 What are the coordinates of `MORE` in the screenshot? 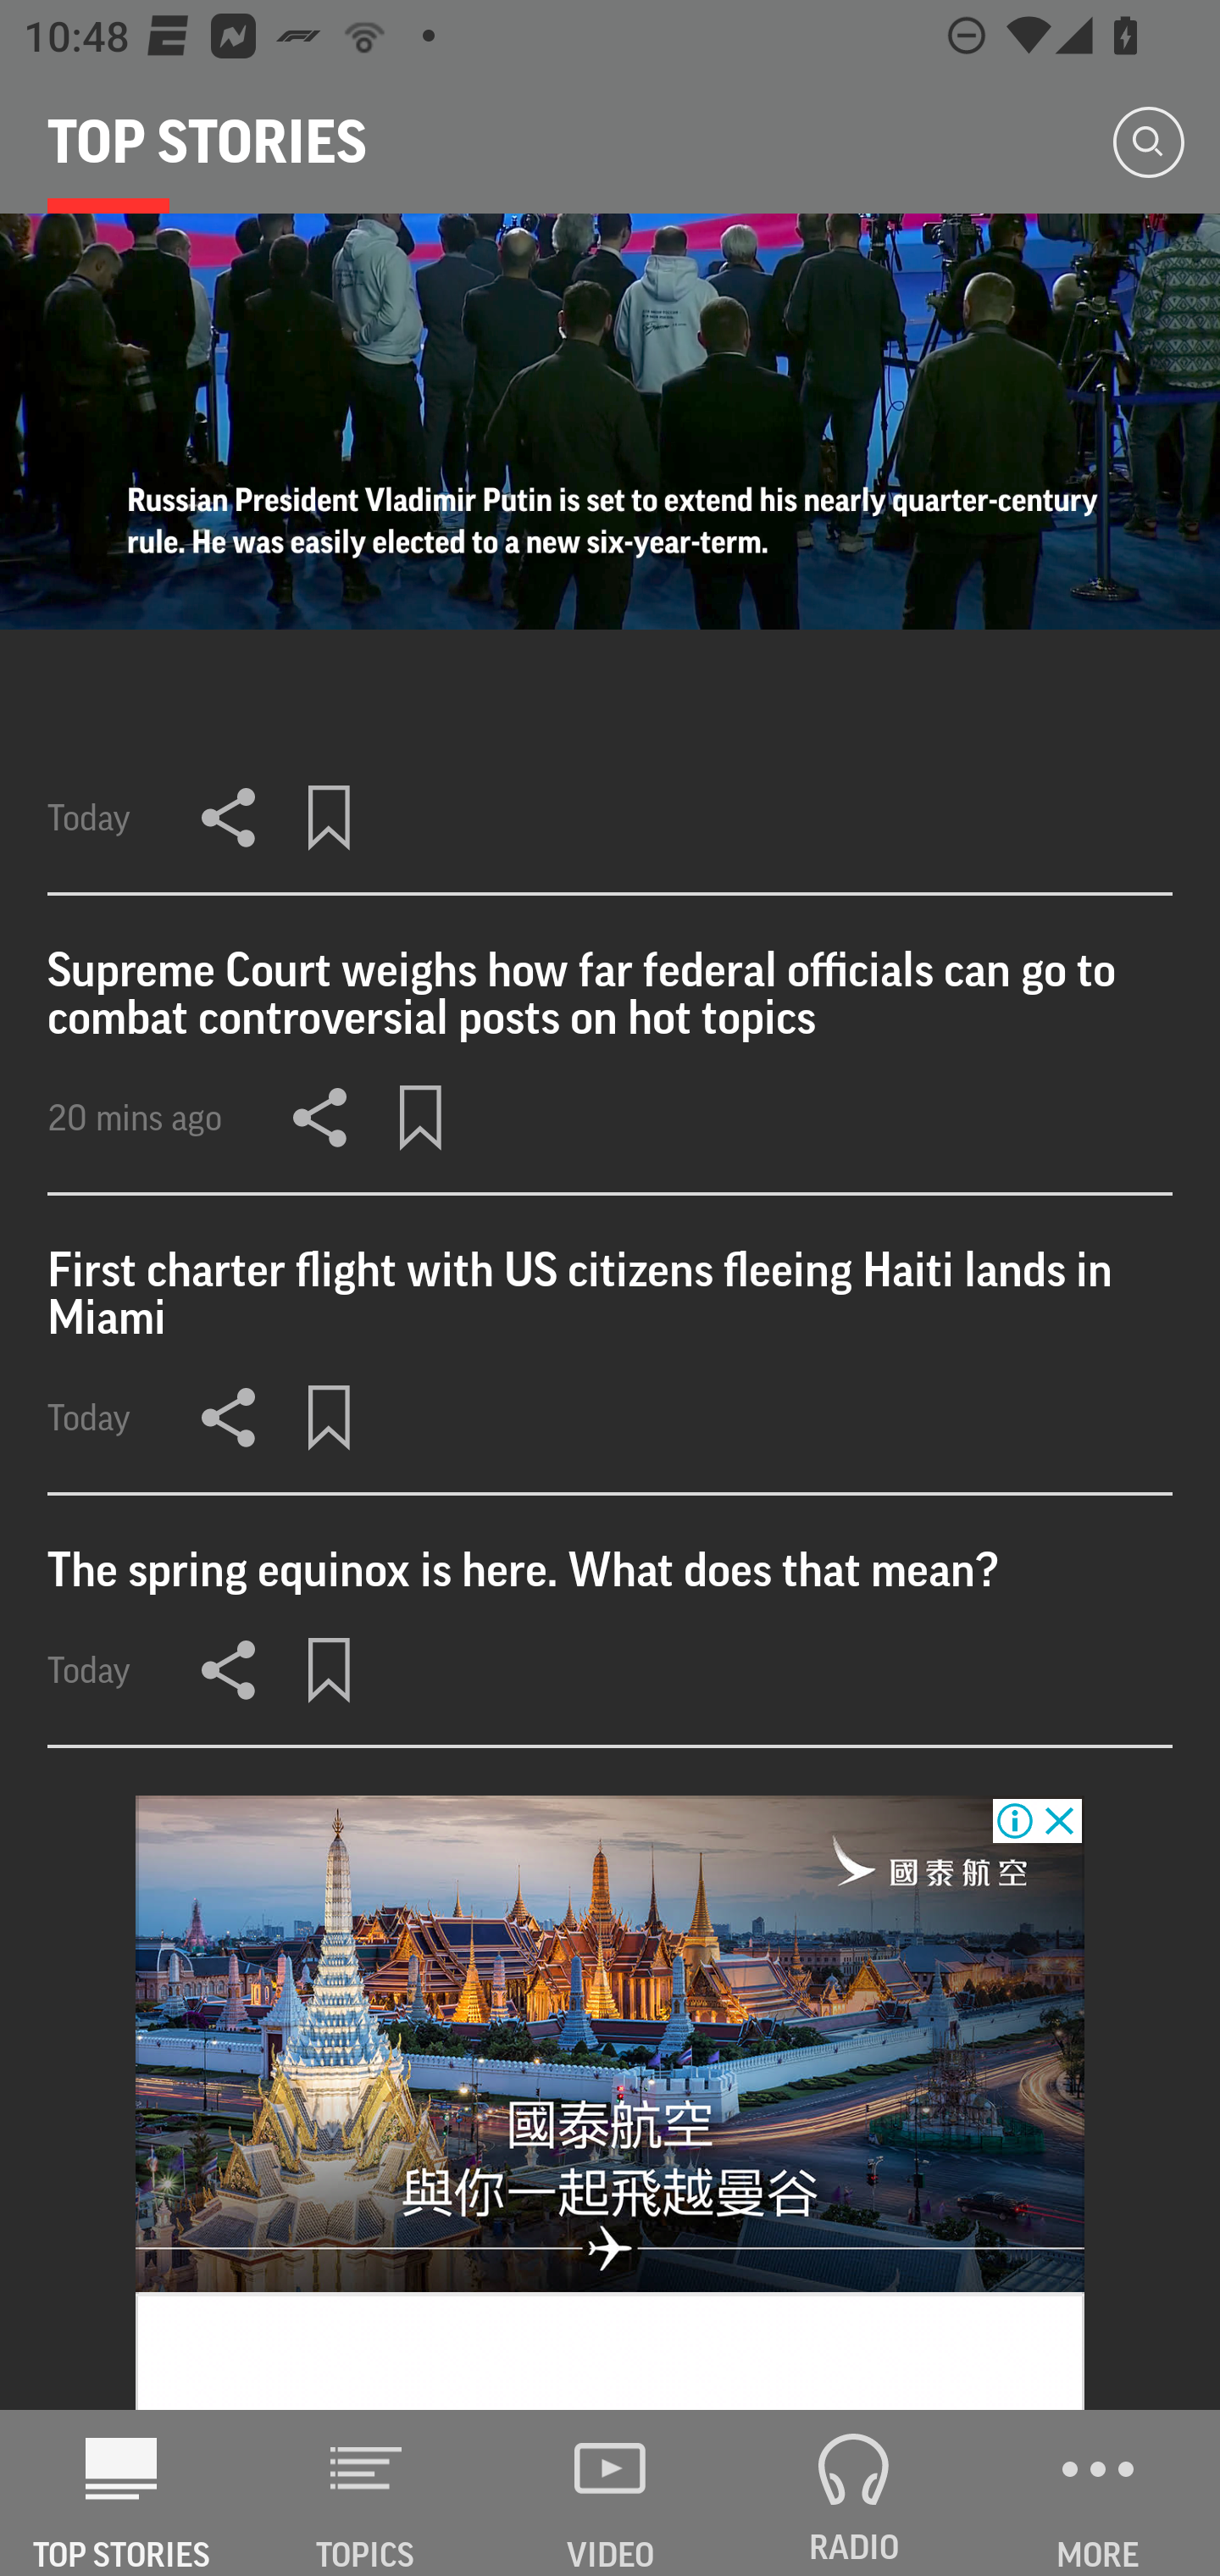 It's located at (1098, 2493).